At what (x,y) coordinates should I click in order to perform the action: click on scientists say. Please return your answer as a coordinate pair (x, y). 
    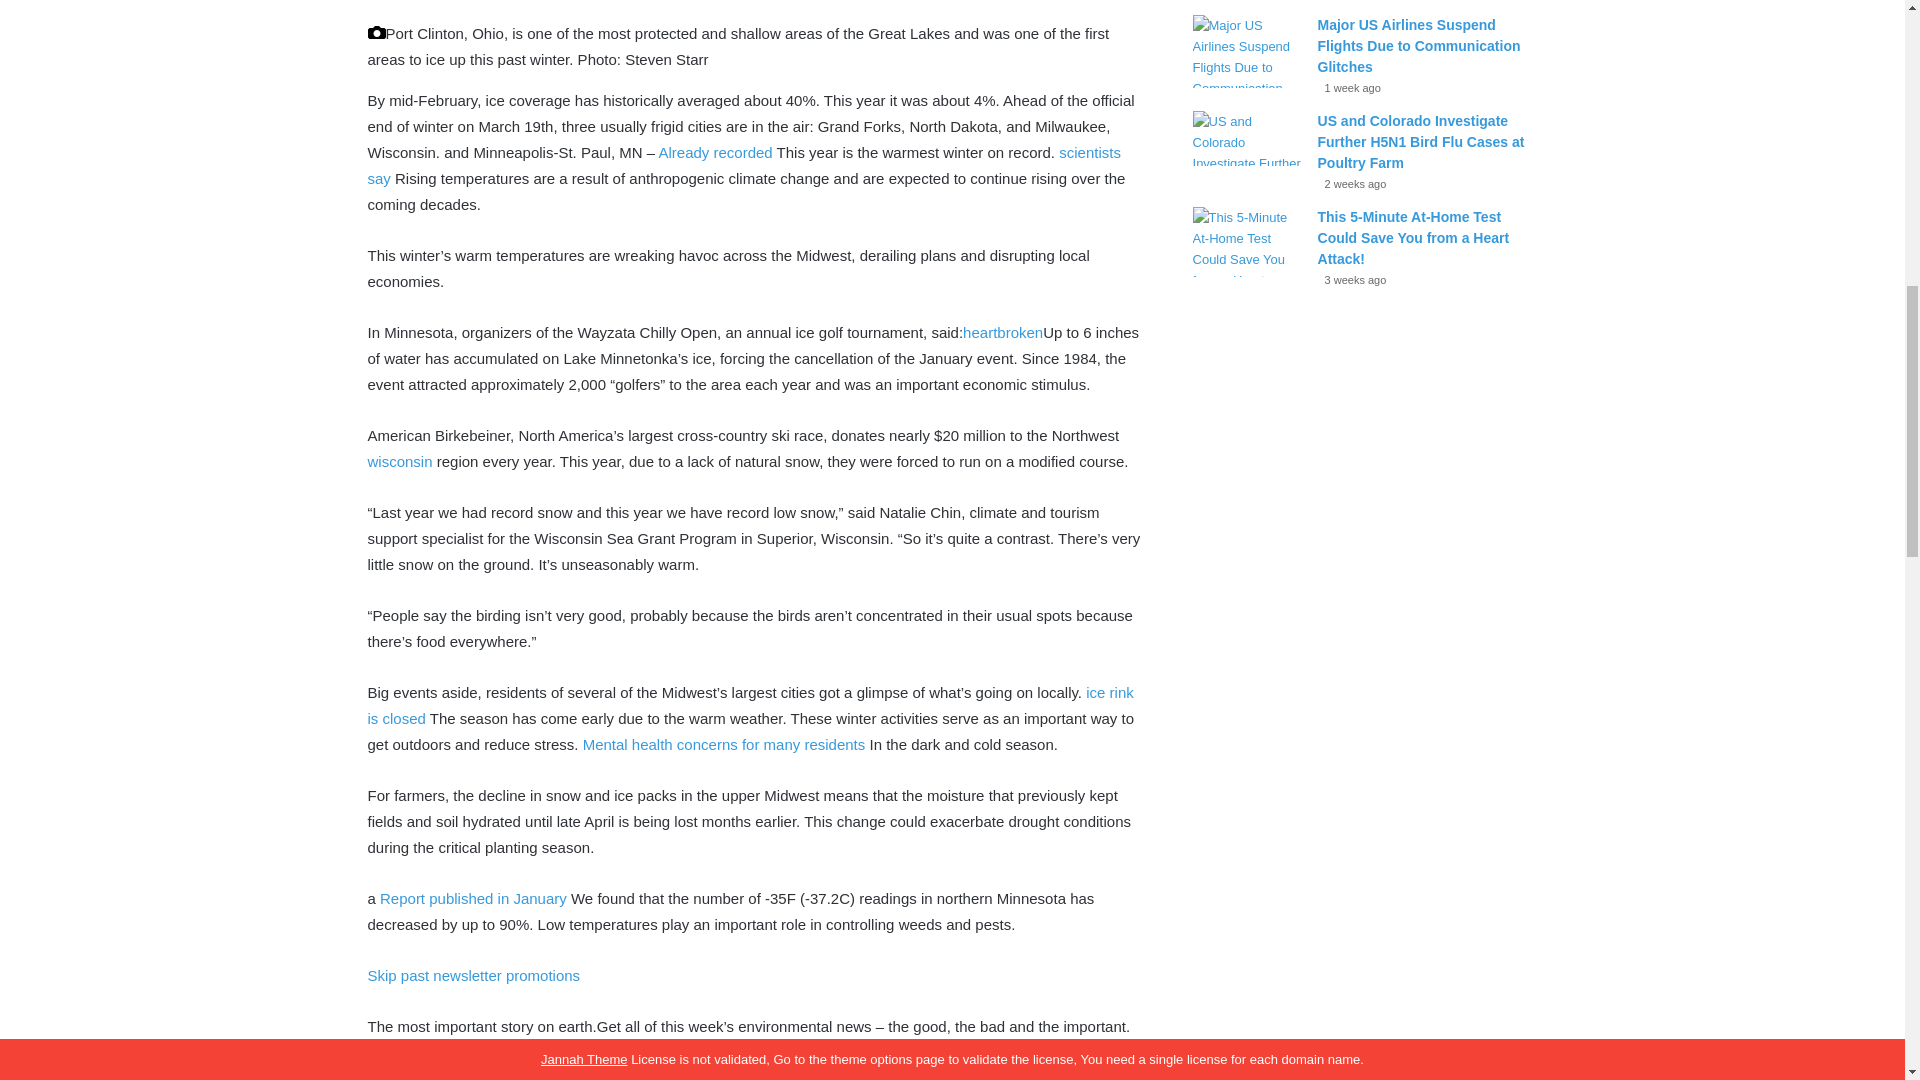
    Looking at the image, I should click on (744, 164).